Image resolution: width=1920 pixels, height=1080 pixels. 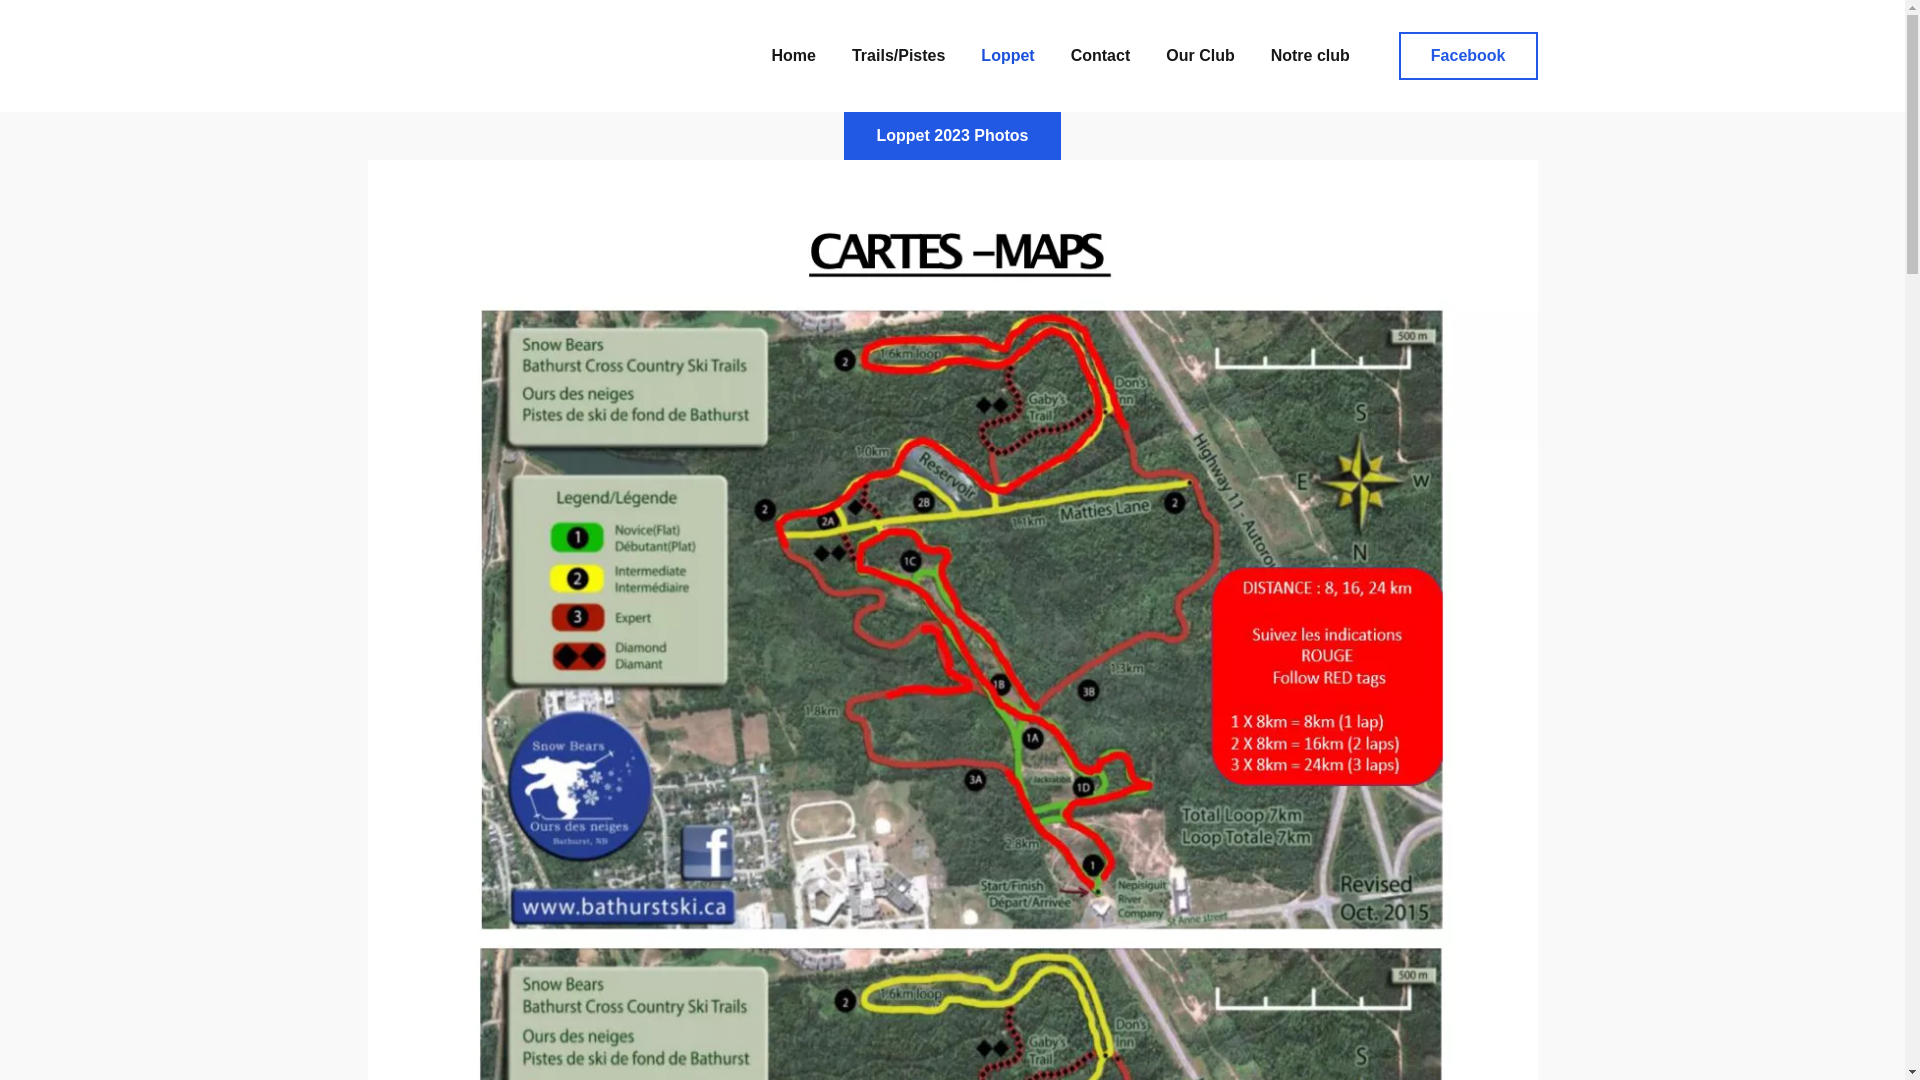 What do you see at coordinates (1200, 56) in the screenshot?
I see `Our Club` at bounding box center [1200, 56].